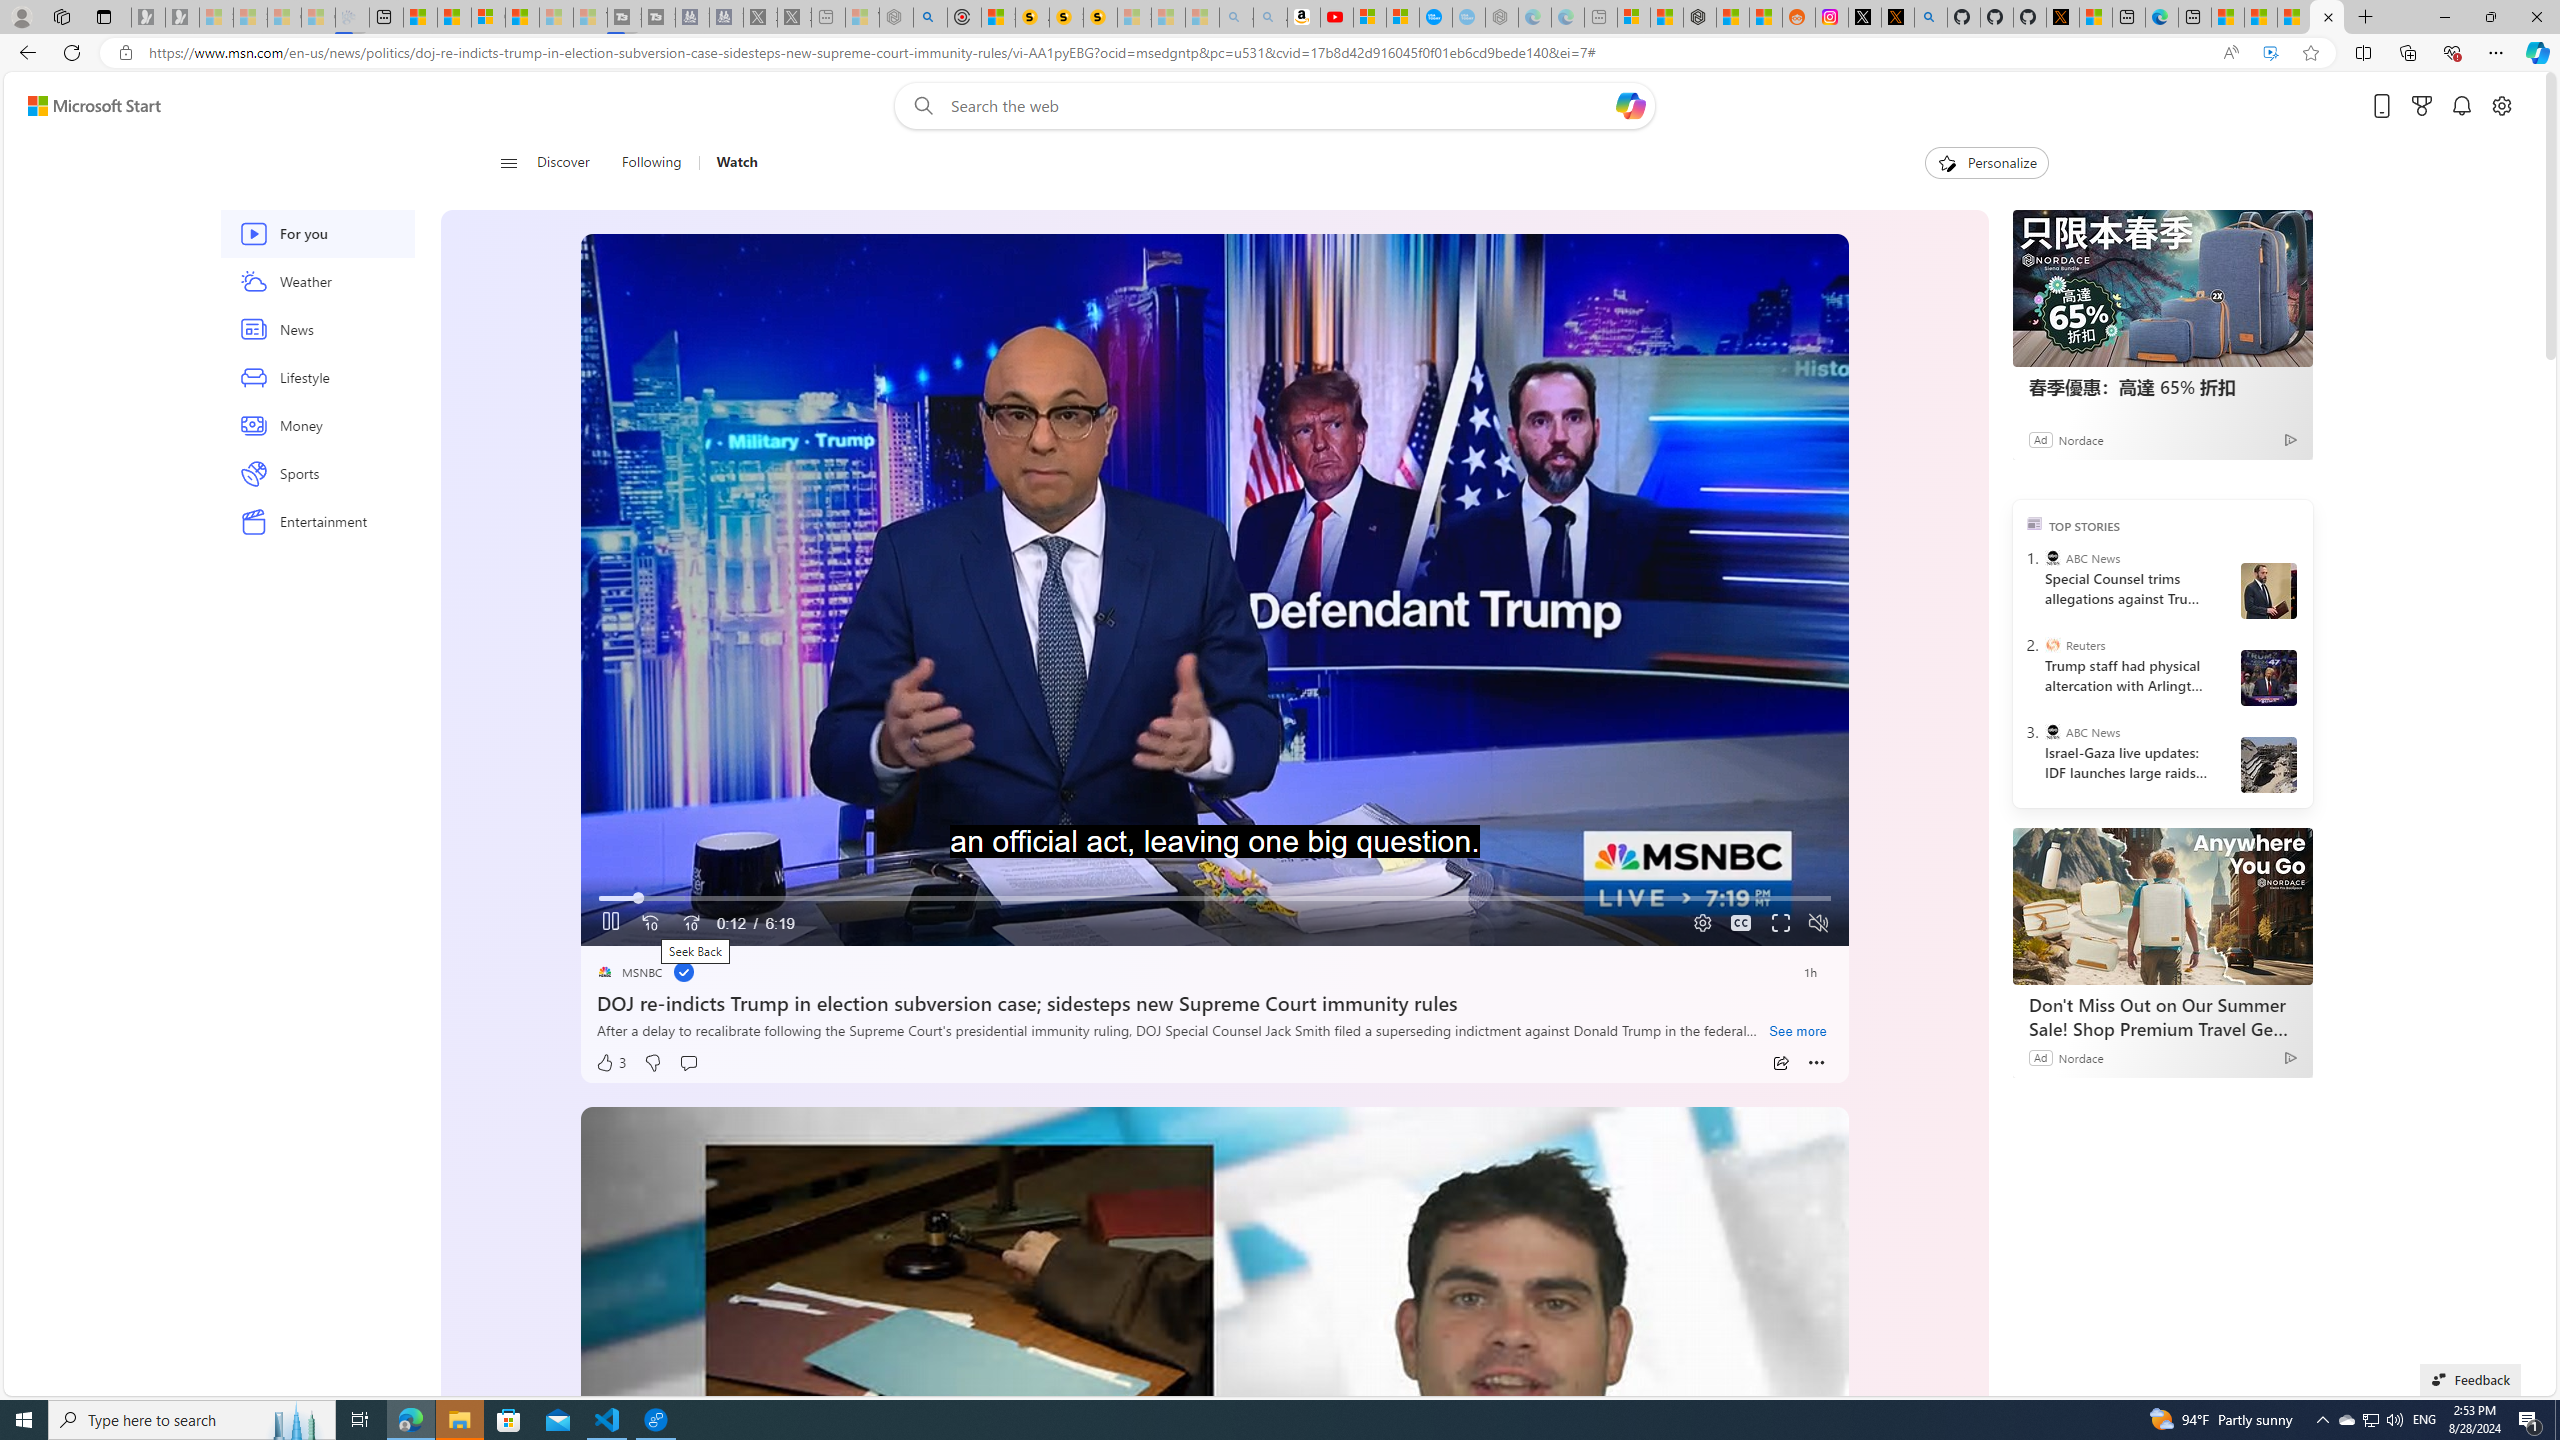 Image resolution: width=2560 pixels, height=1440 pixels. I want to click on Web search, so click(920, 106).